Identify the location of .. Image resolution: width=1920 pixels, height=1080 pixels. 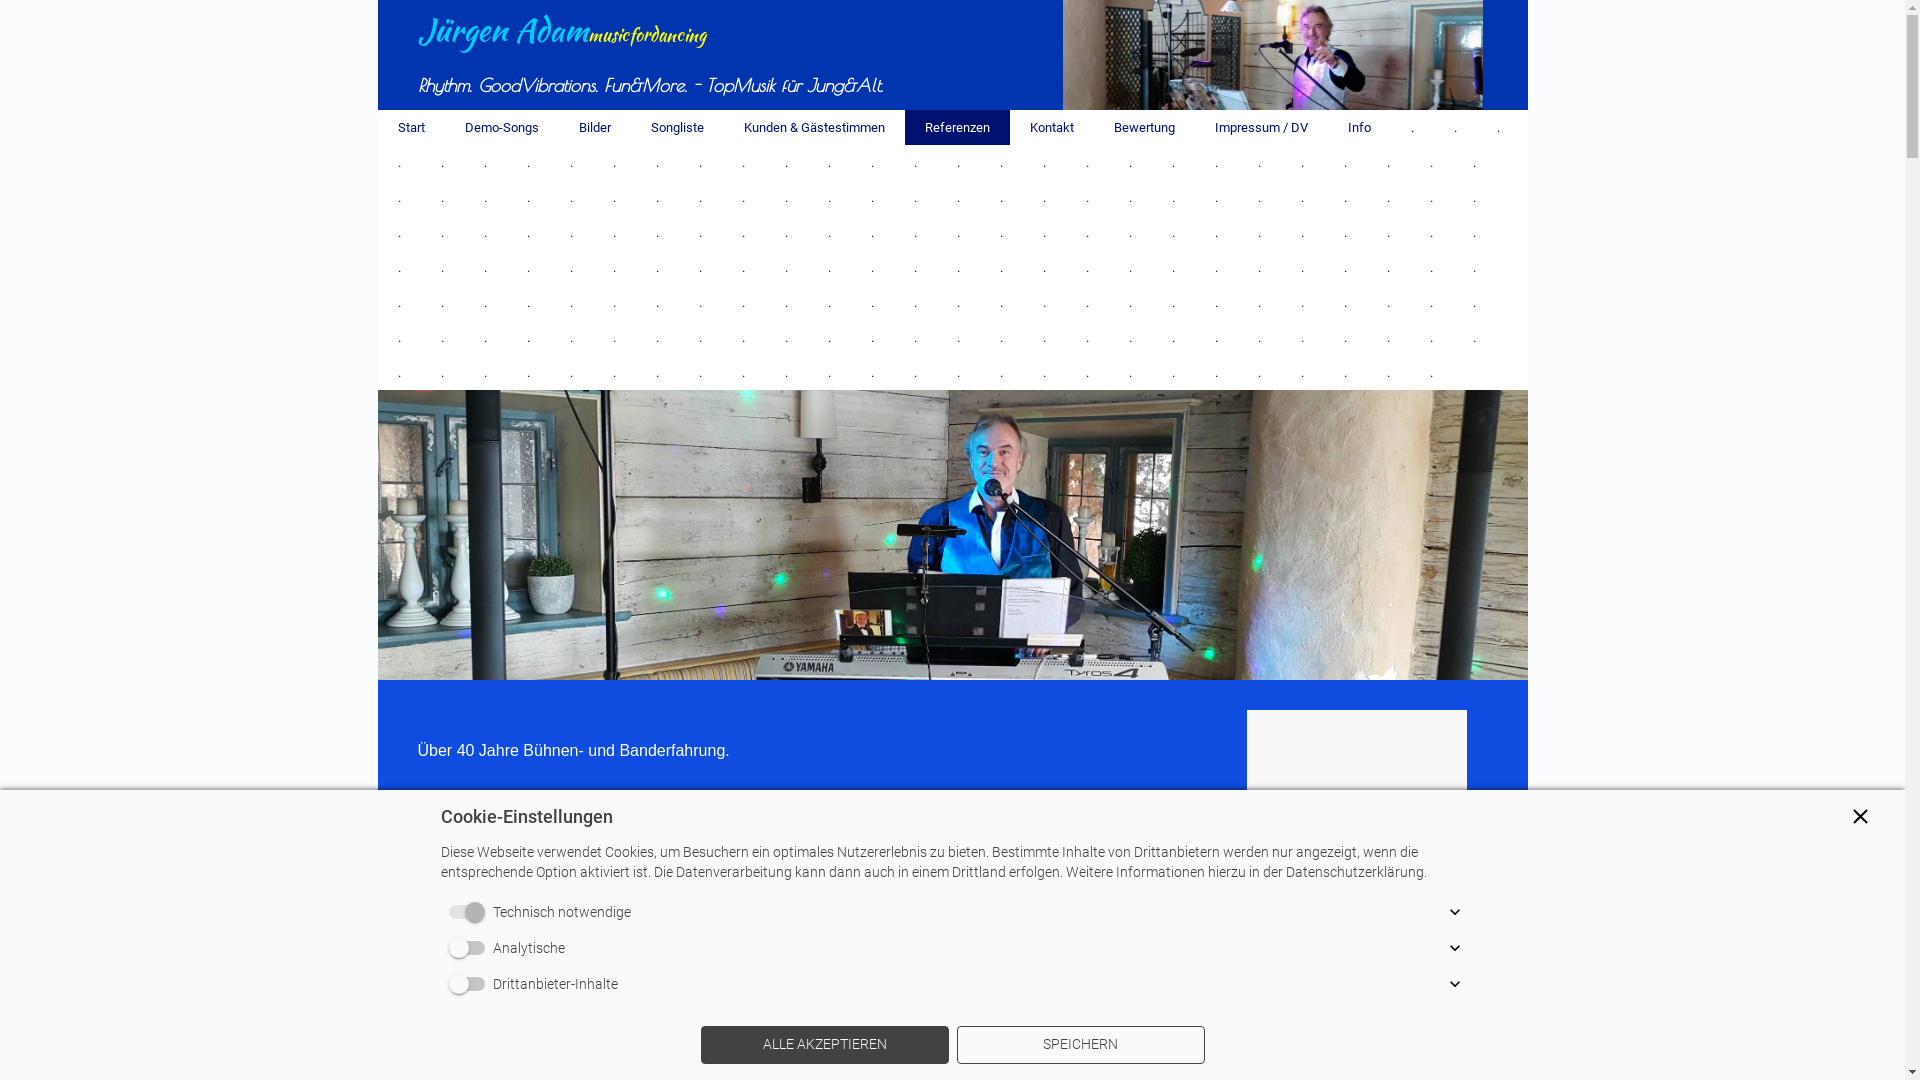
(400, 268).